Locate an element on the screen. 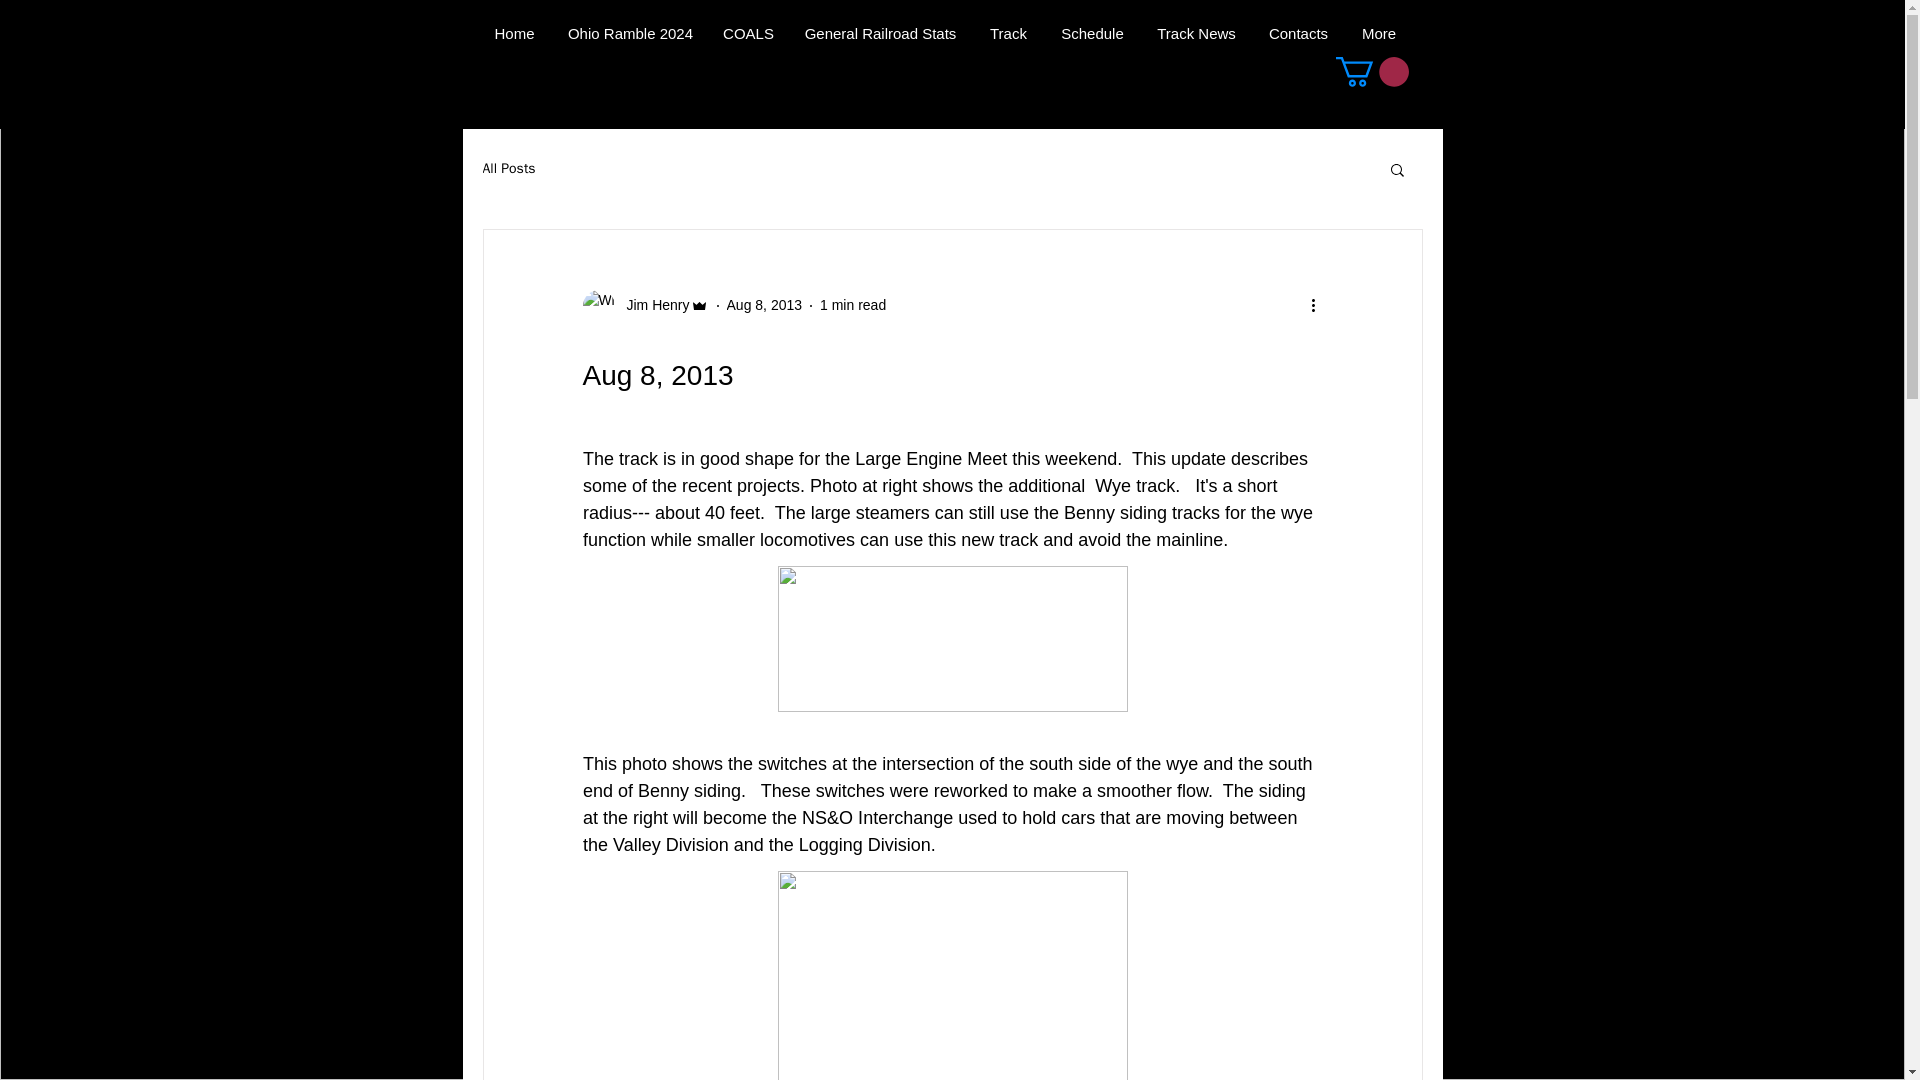  Jim Henry is located at coordinates (644, 306).